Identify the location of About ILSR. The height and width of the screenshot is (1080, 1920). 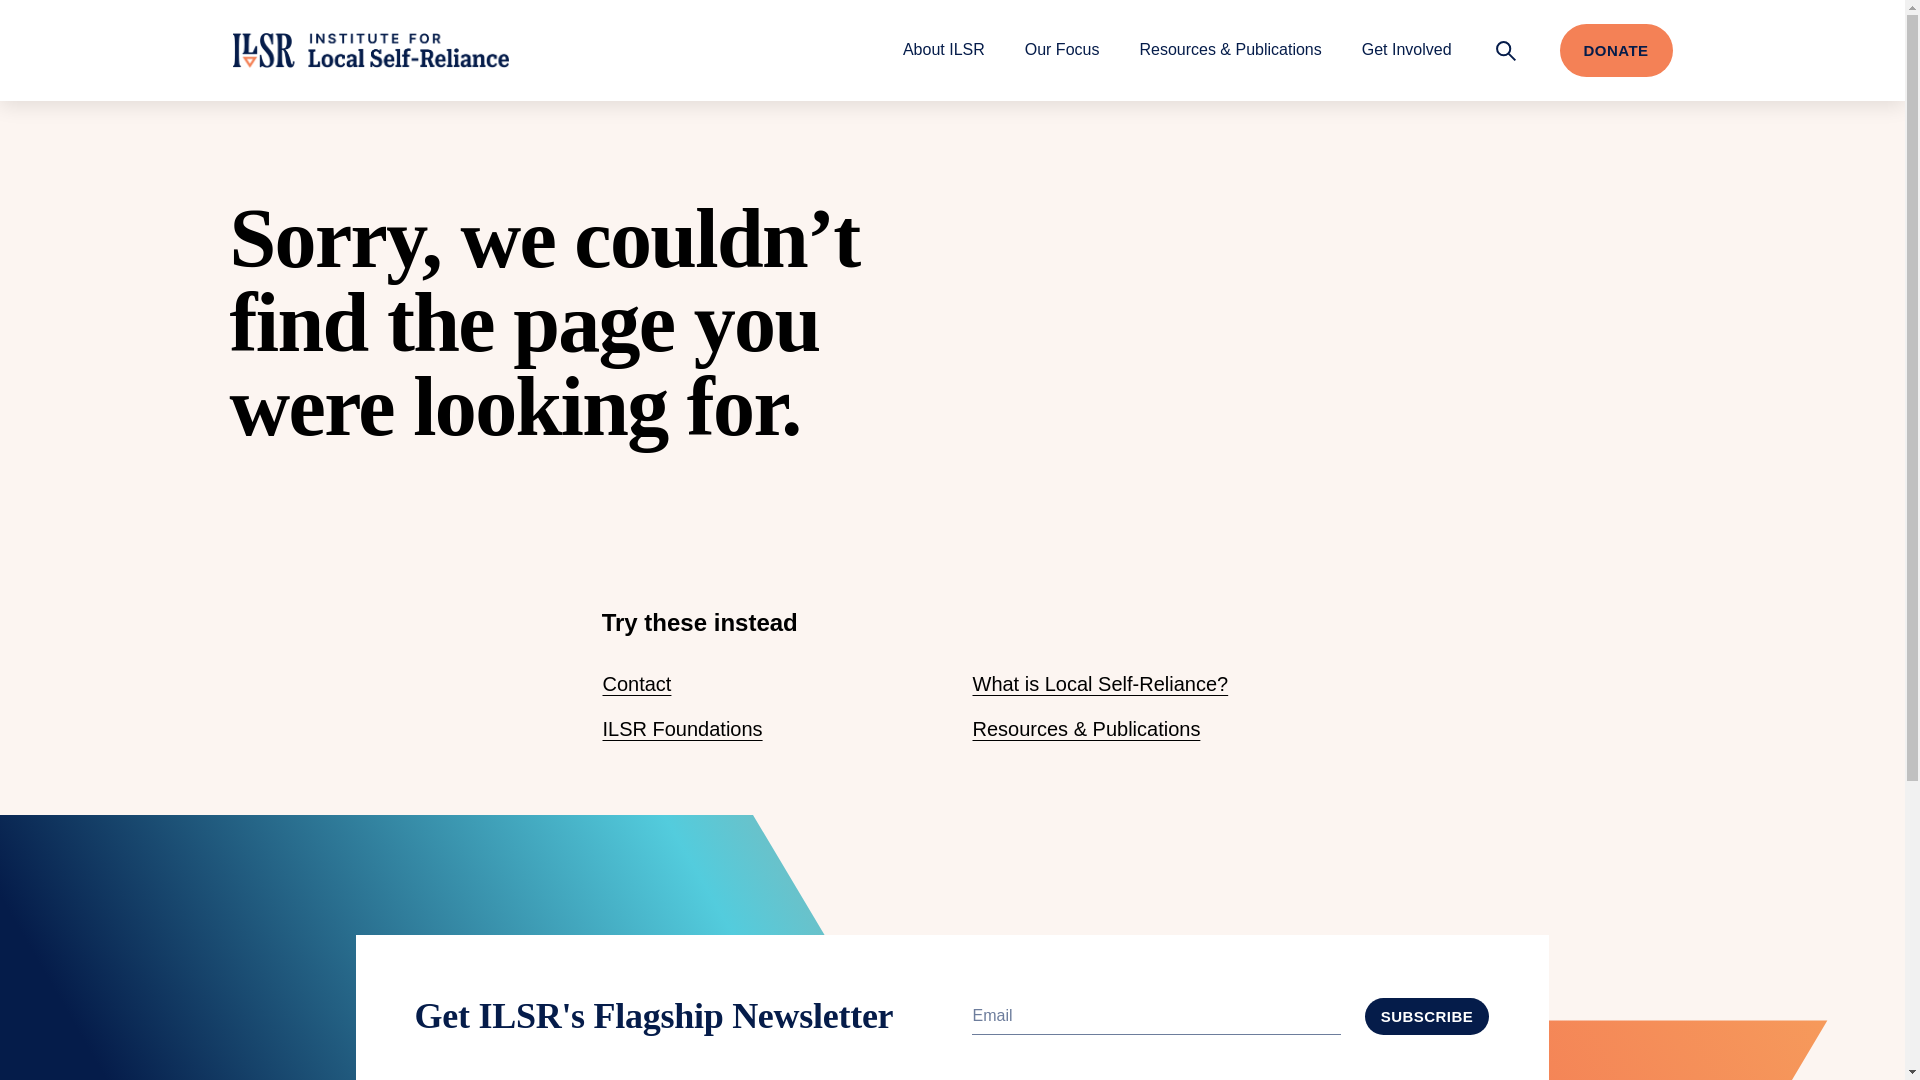
(943, 49).